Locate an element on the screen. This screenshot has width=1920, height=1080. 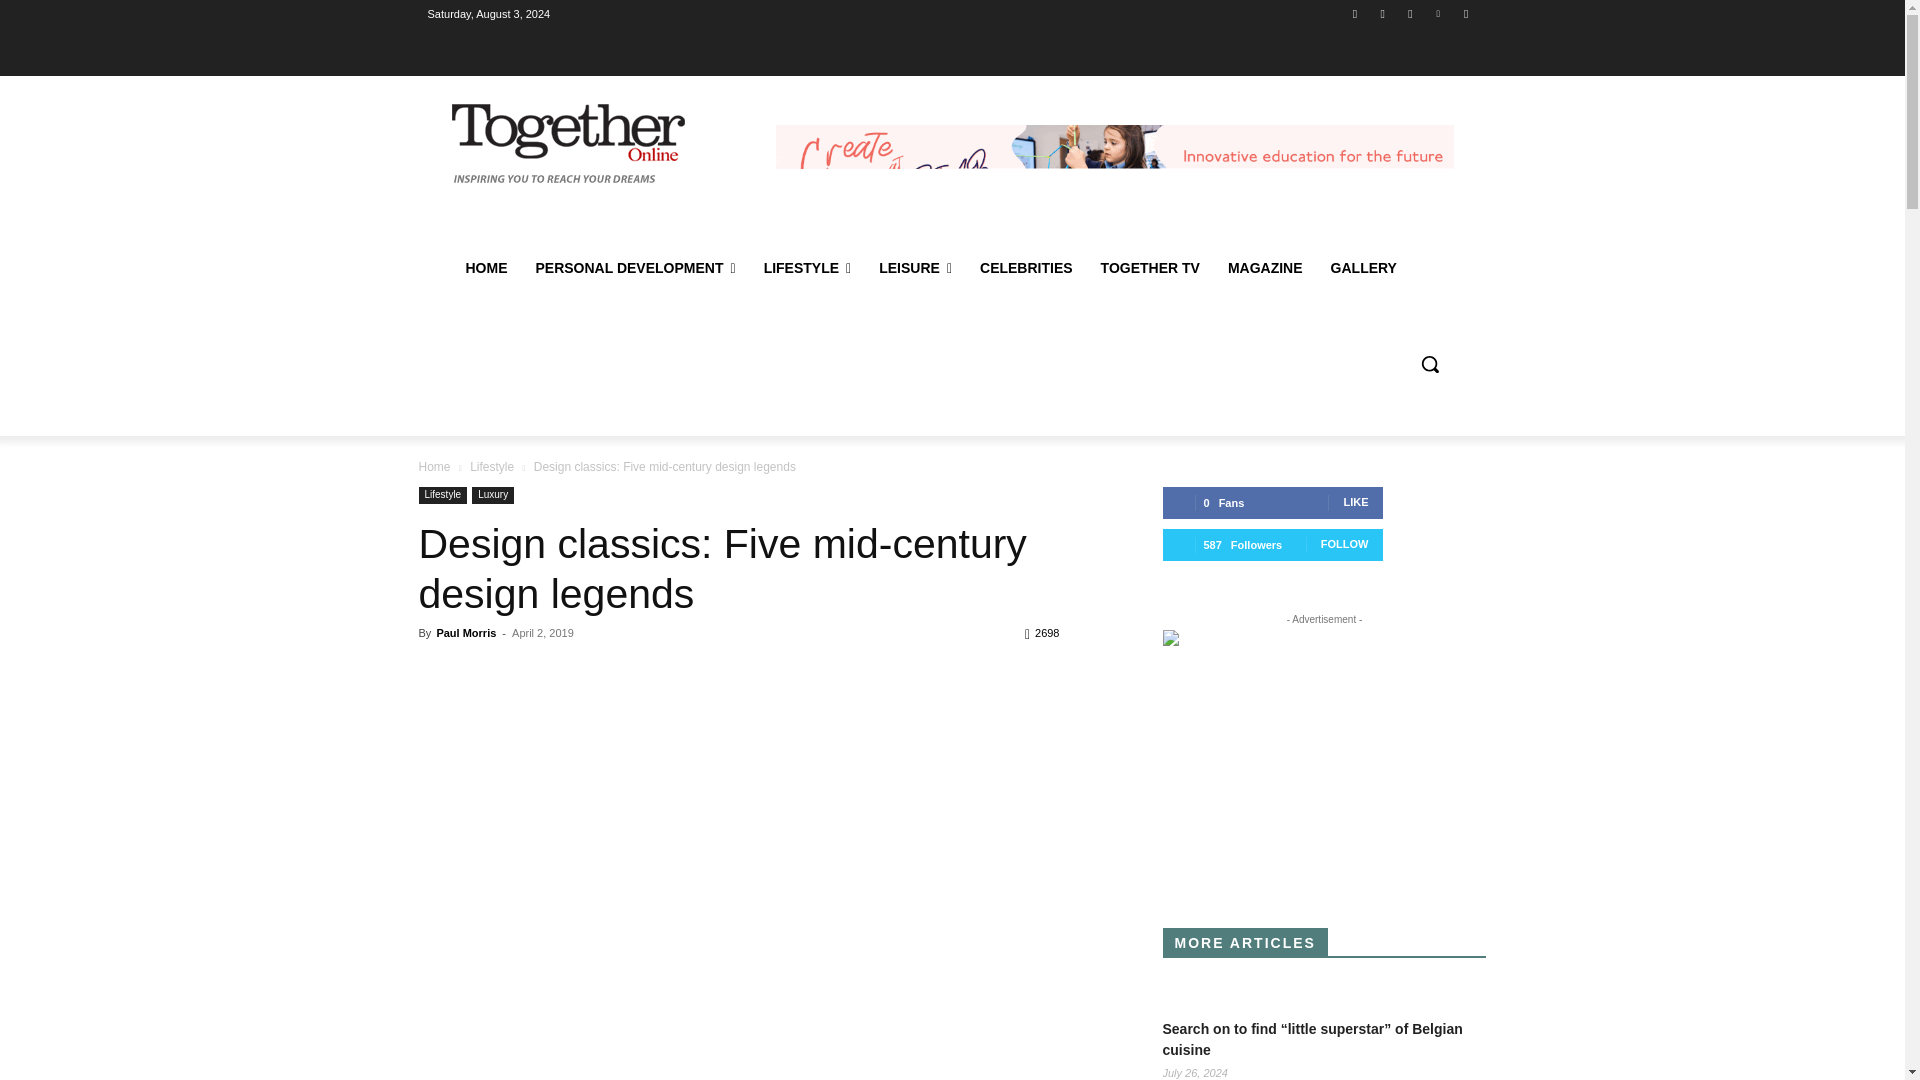
PERSONAL DEVELOPMENT is located at coordinates (636, 268).